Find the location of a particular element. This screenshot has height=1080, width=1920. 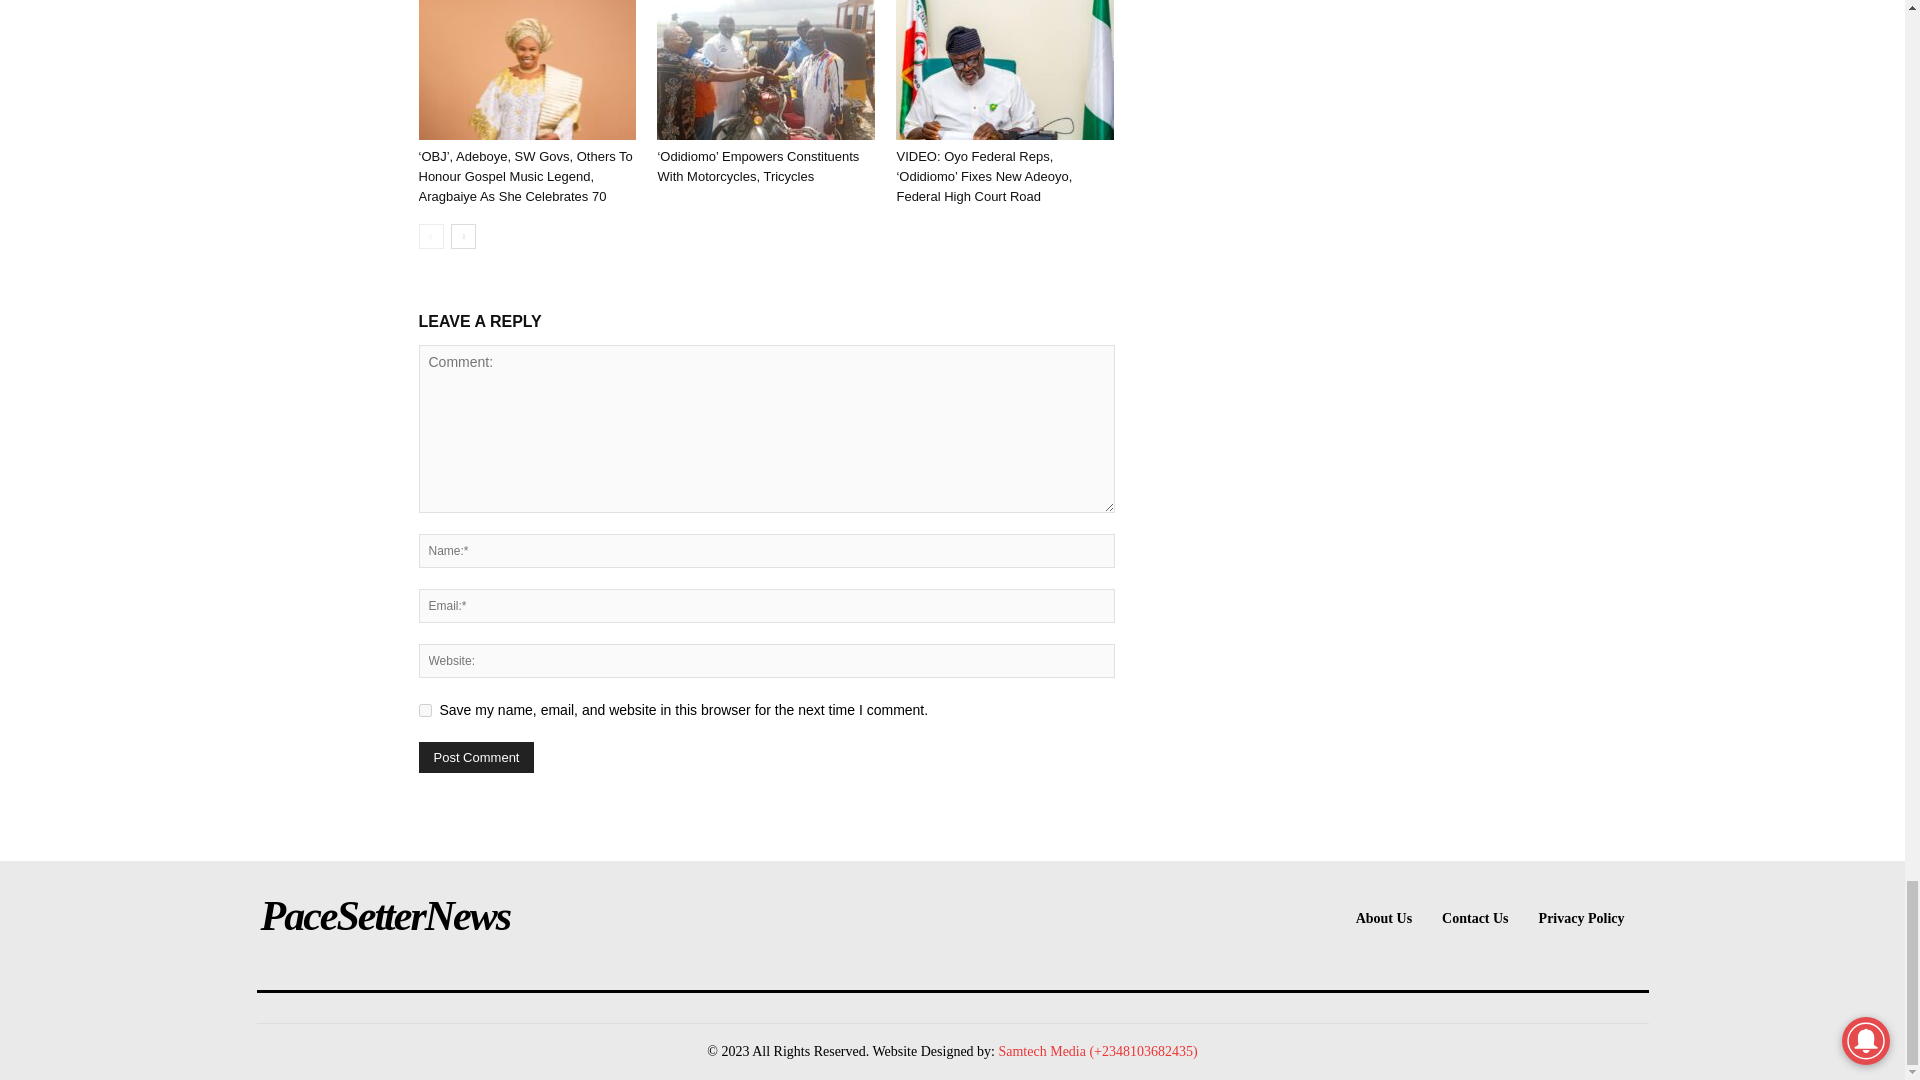

Post Comment is located at coordinates (476, 757).